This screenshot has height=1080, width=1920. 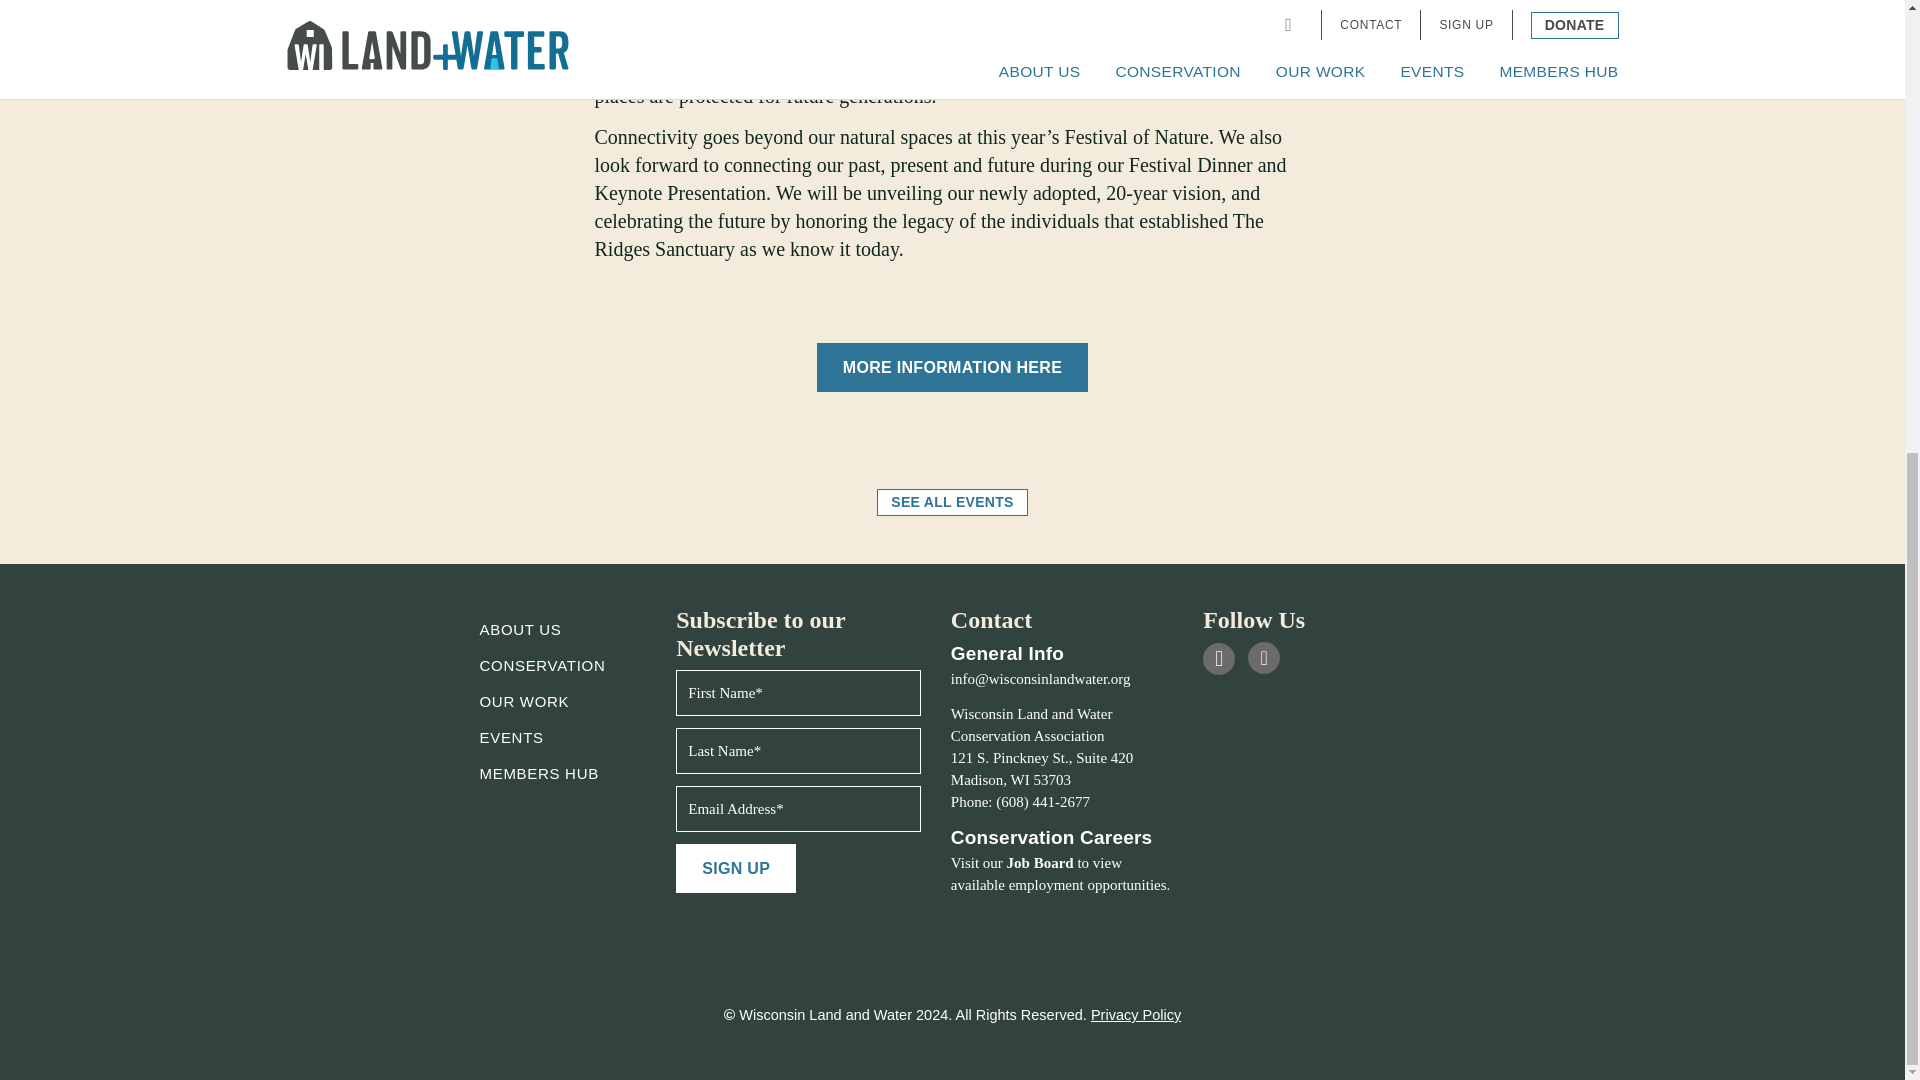 I want to click on OUR WORK, so click(x=525, y=701).